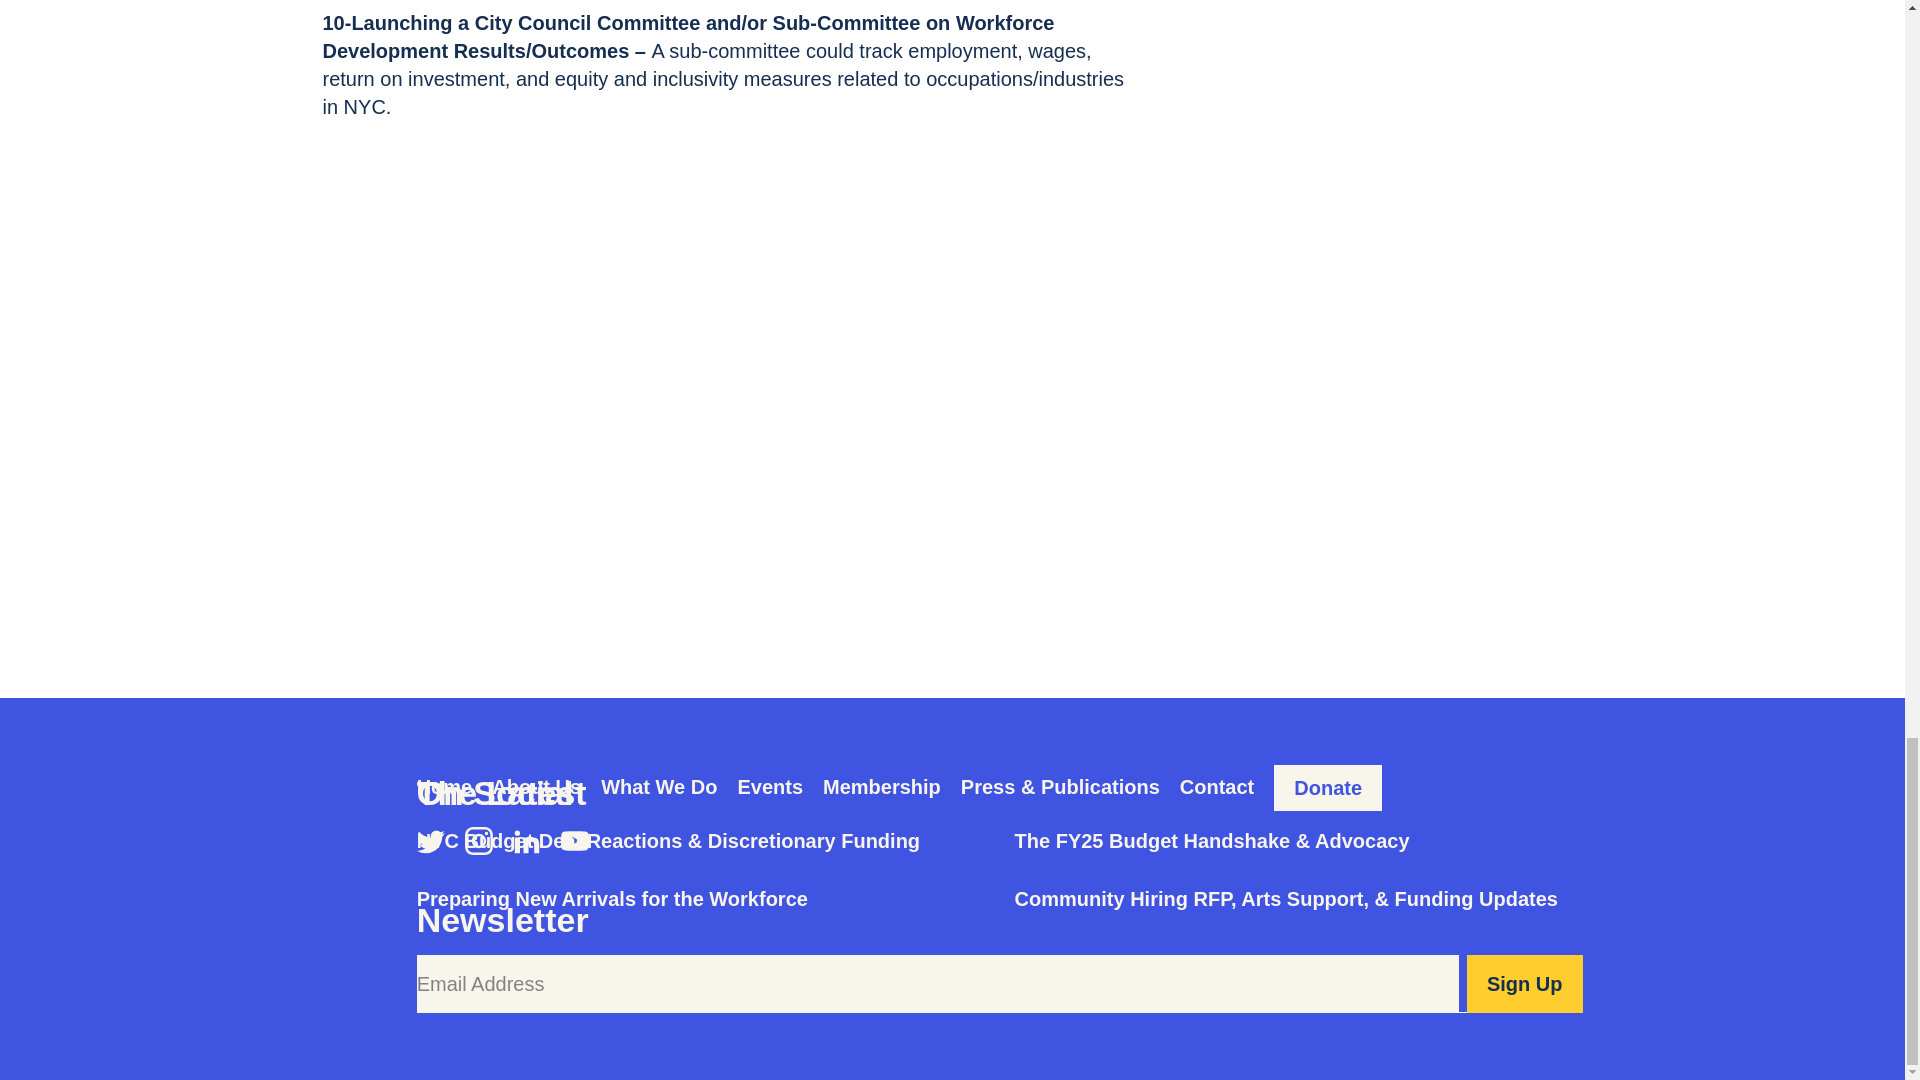 This screenshot has width=1920, height=1080. Describe the element at coordinates (430, 841) in the screenshot. I see `Twitter` at that location.